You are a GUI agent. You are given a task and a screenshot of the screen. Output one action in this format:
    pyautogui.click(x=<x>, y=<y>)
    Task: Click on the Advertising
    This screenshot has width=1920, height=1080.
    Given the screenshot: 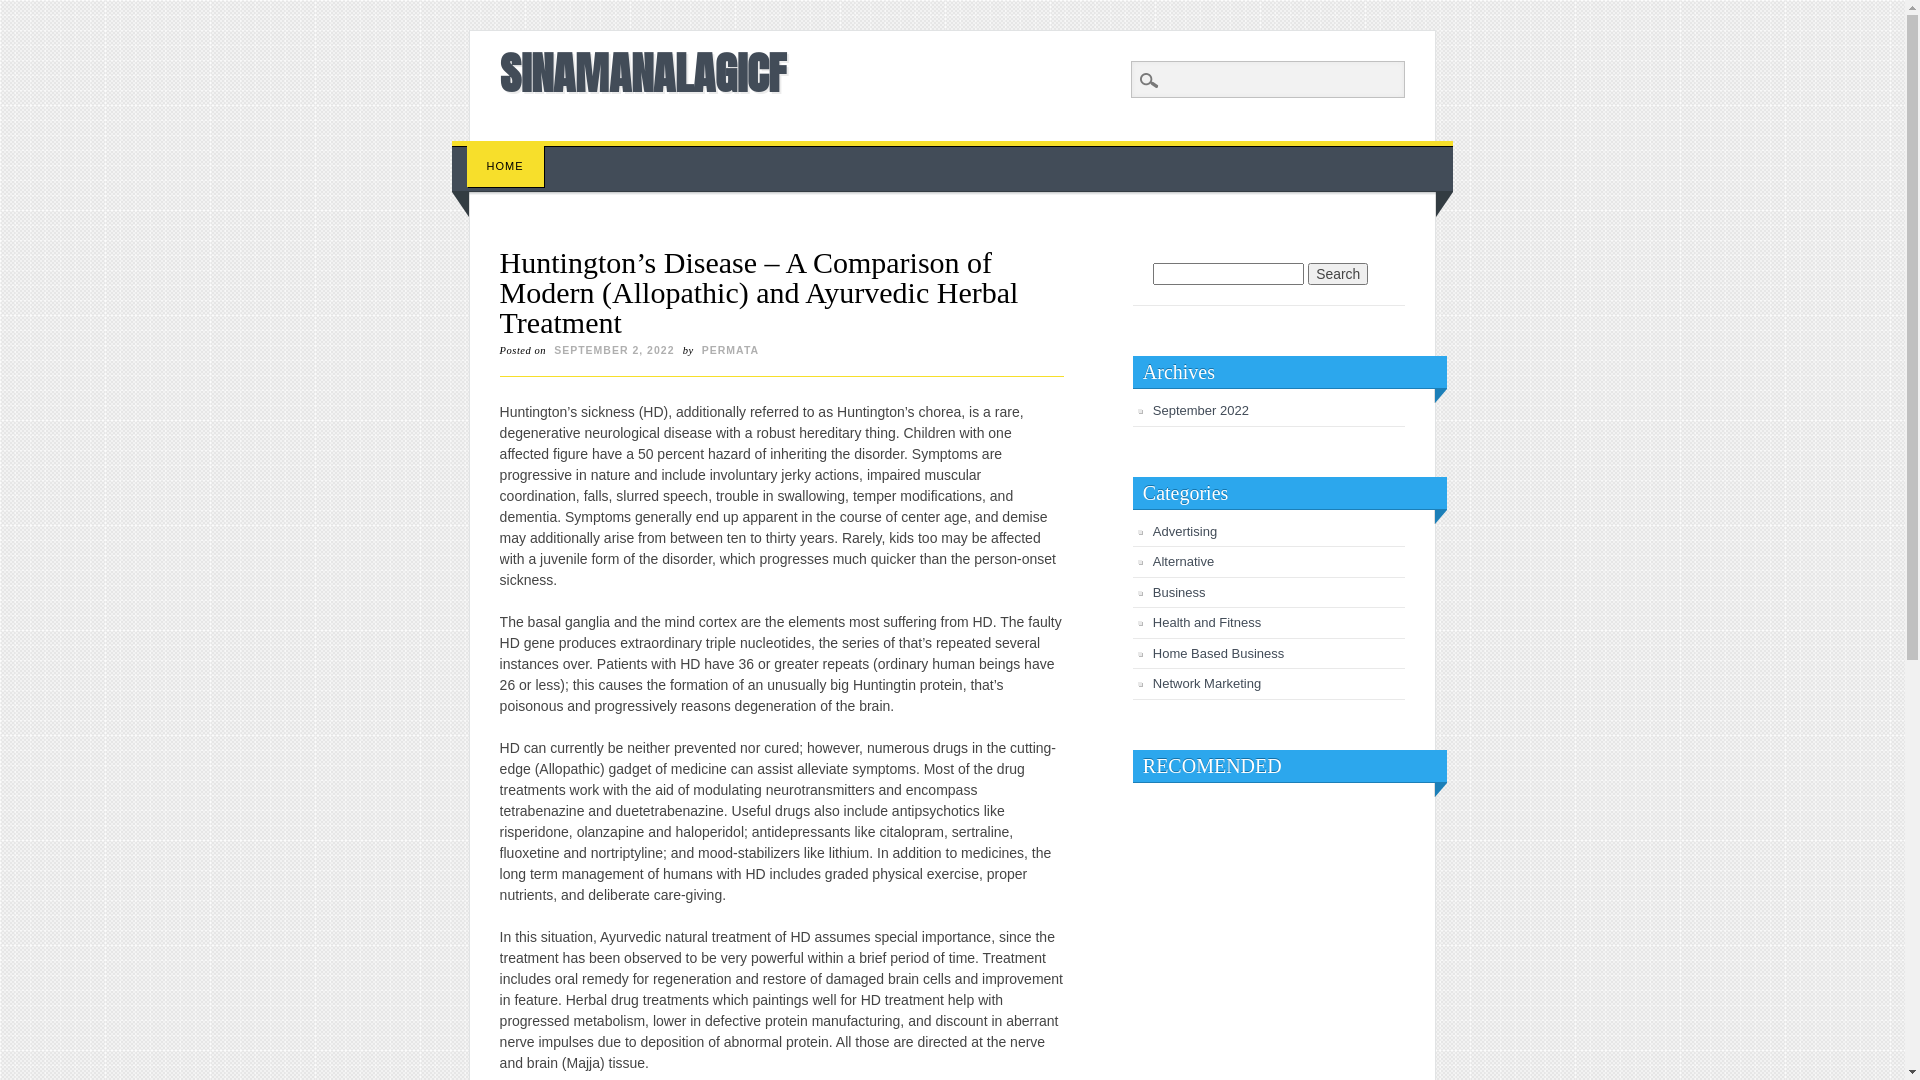 What is the action you would take?
    pyautogui.click(x=1185, y=532)
    